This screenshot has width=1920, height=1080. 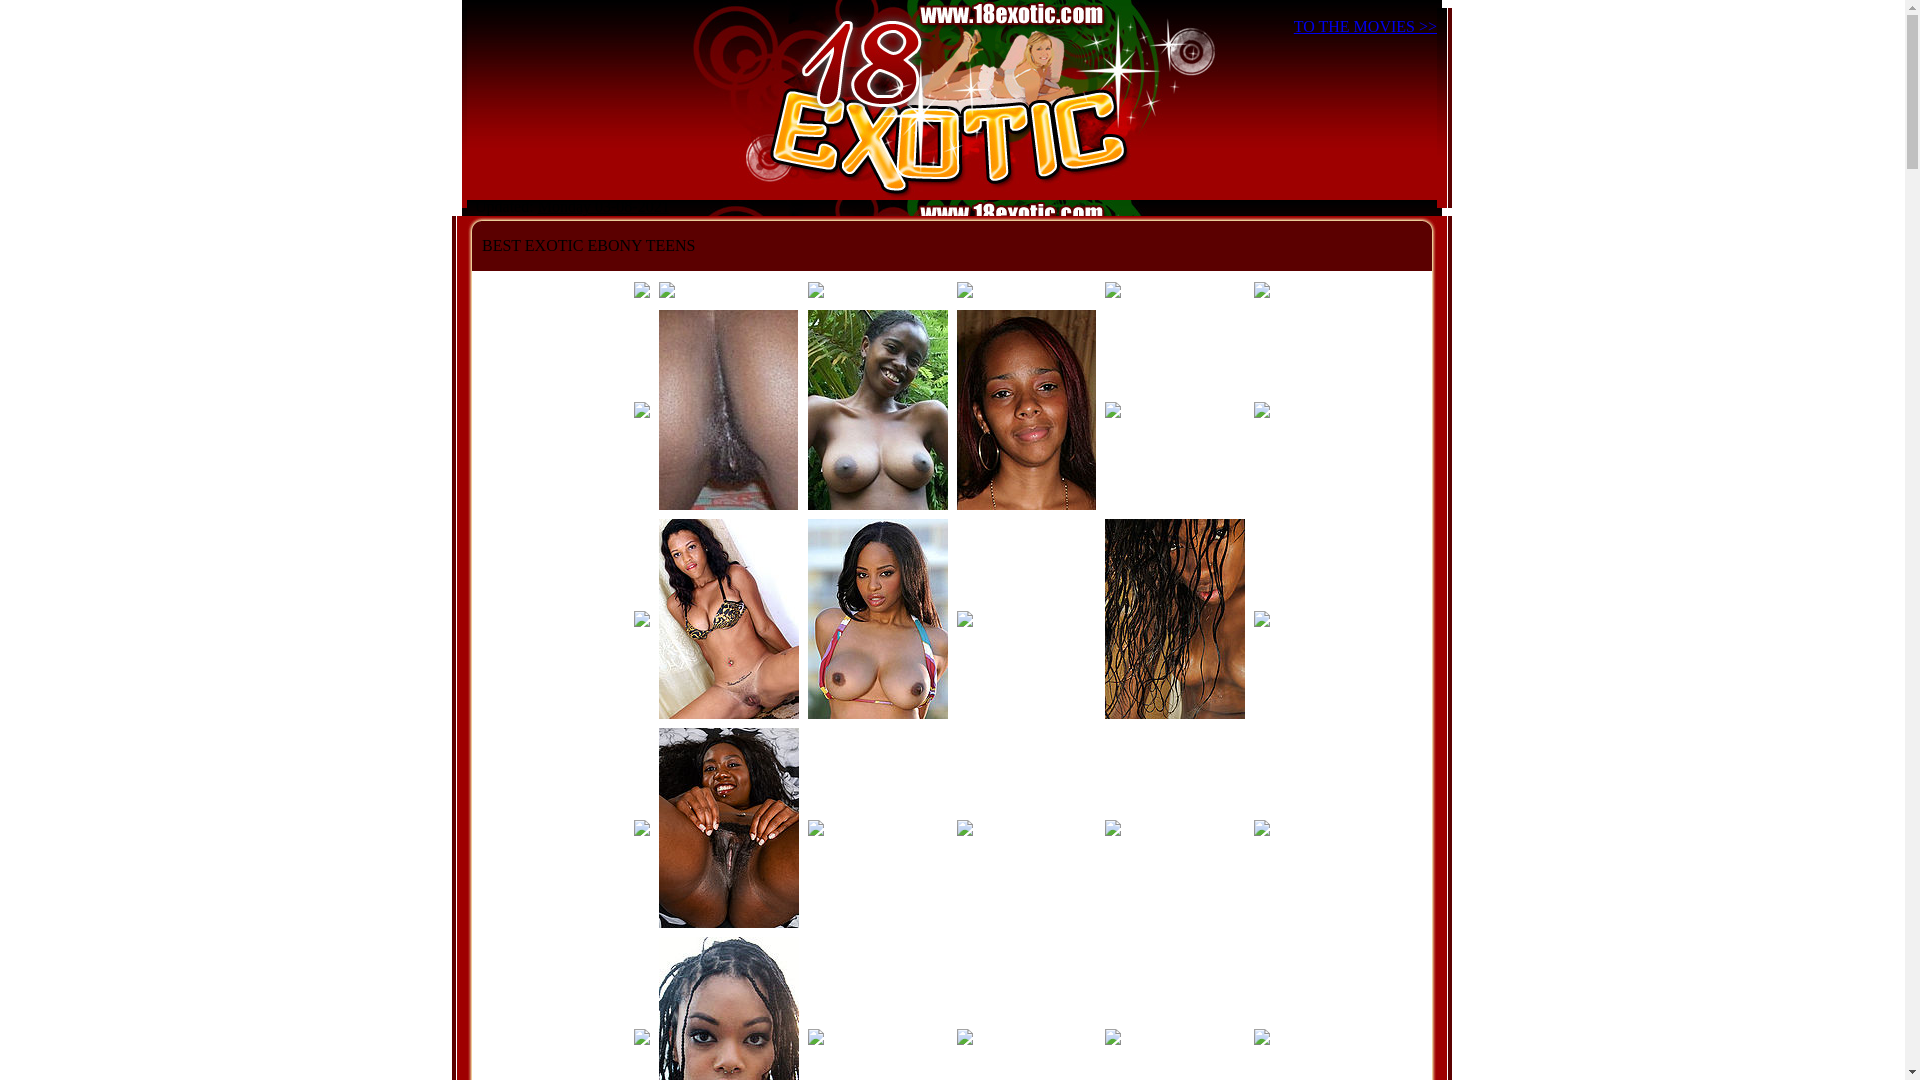 I want to click on TO THE MOVIES >>, so click(x=1366, y=26).